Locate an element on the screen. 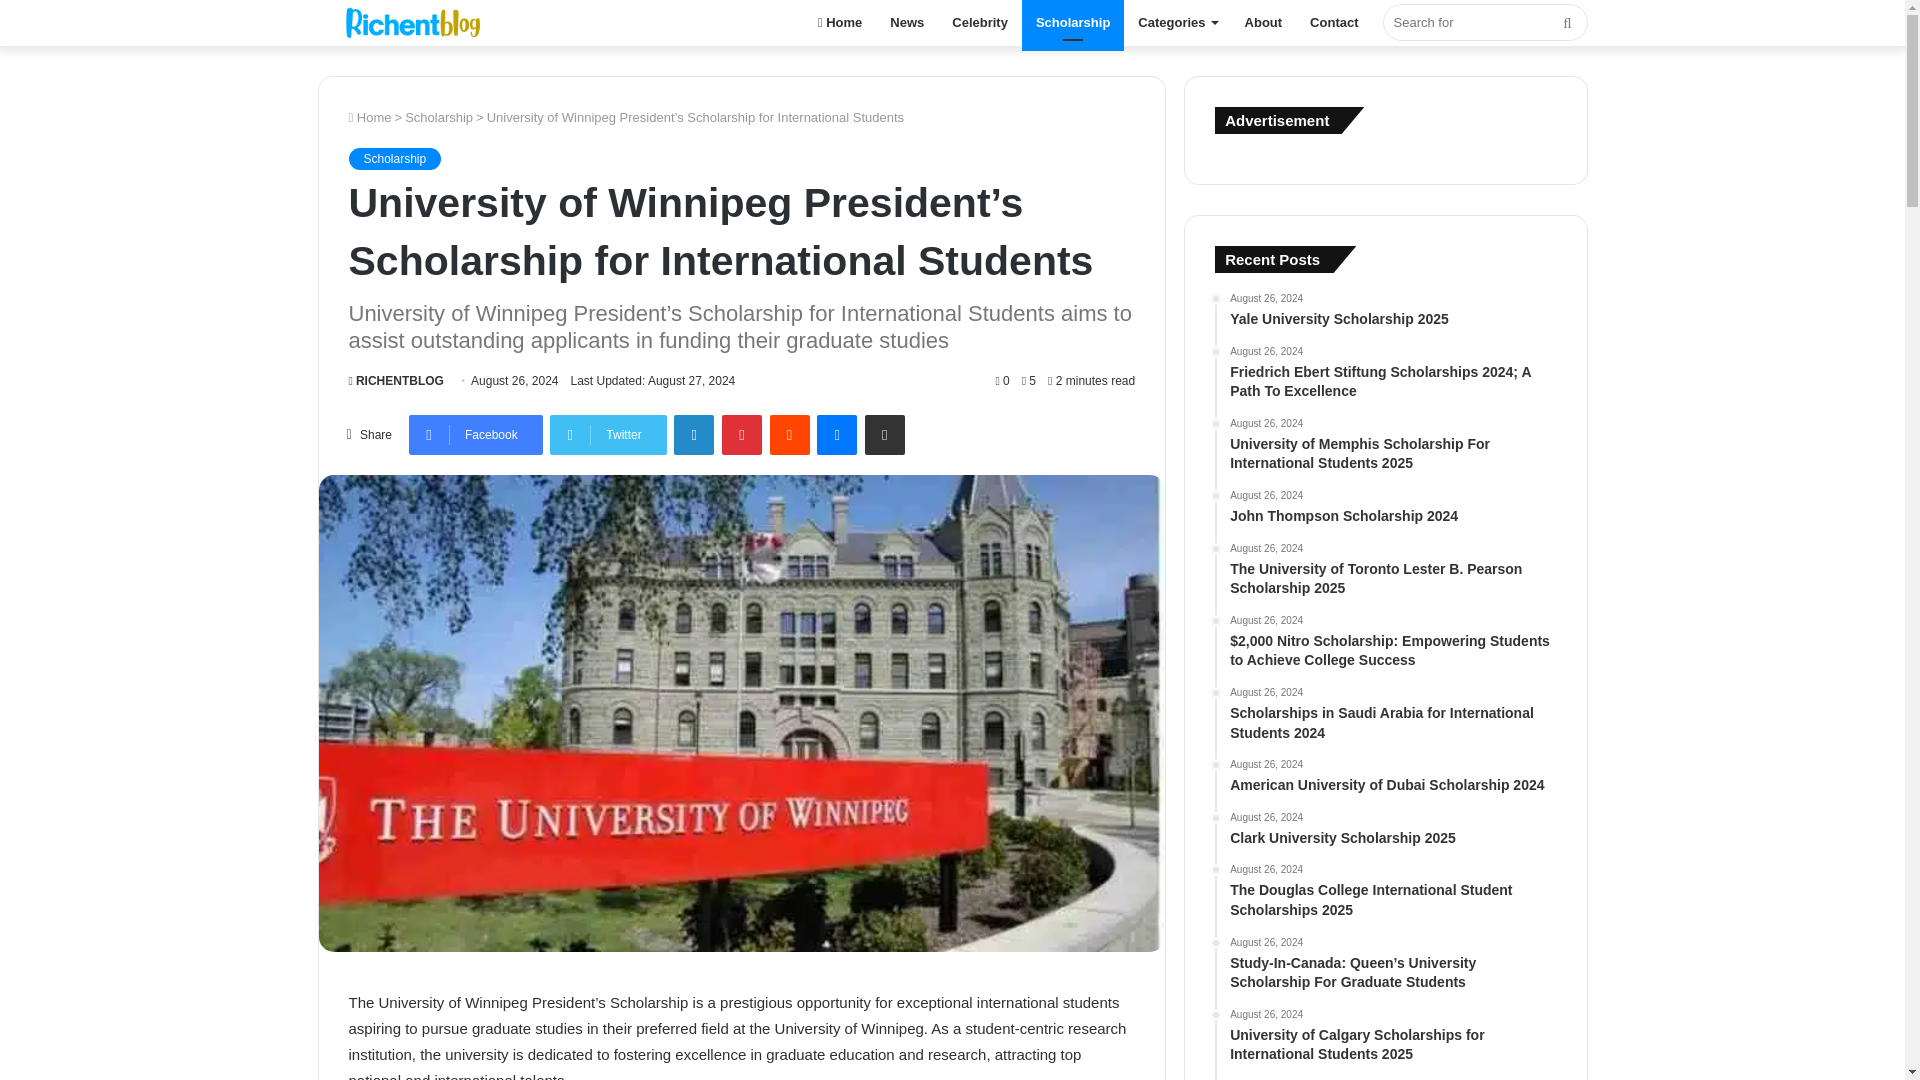 The width and height of the screenshot is (1920, 1080). Scholarship is located at coordinates (1072, 23).